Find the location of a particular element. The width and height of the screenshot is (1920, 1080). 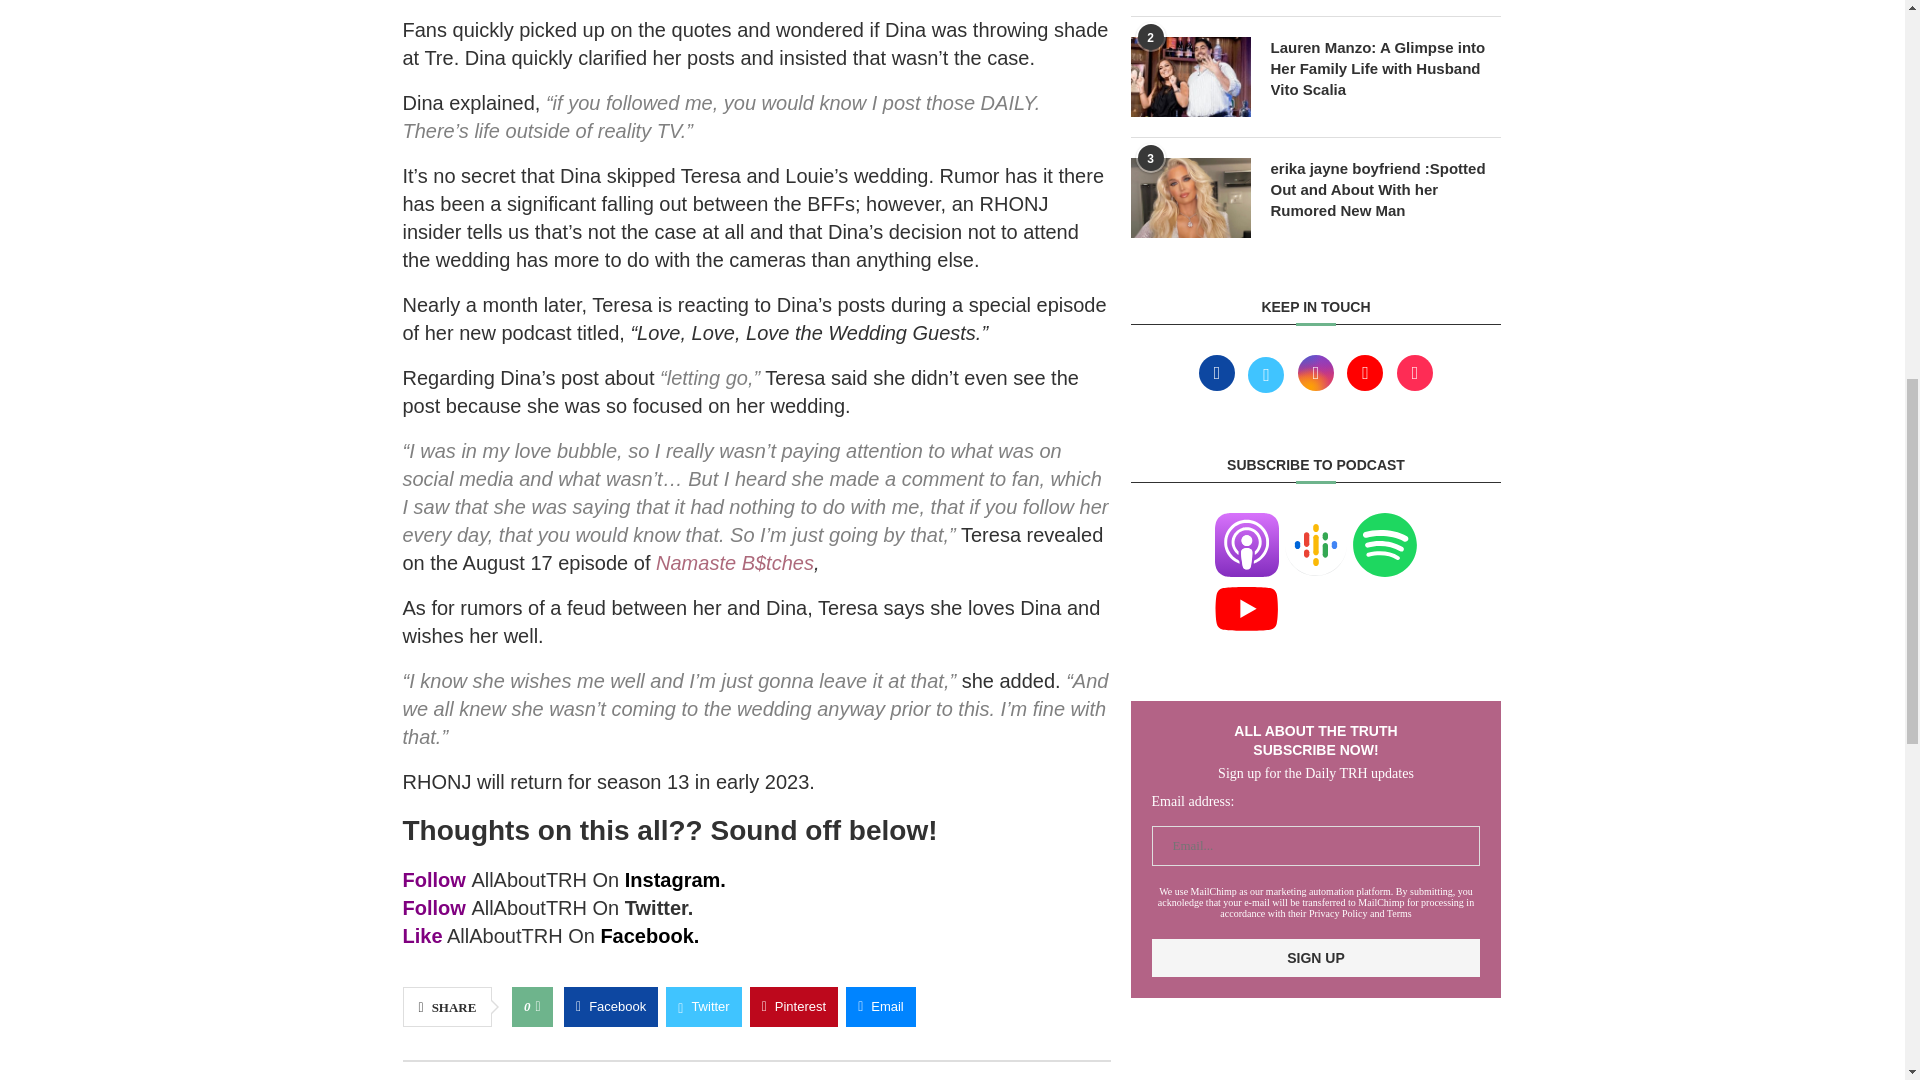

Sign Up is located at coordinates (1316, 958).